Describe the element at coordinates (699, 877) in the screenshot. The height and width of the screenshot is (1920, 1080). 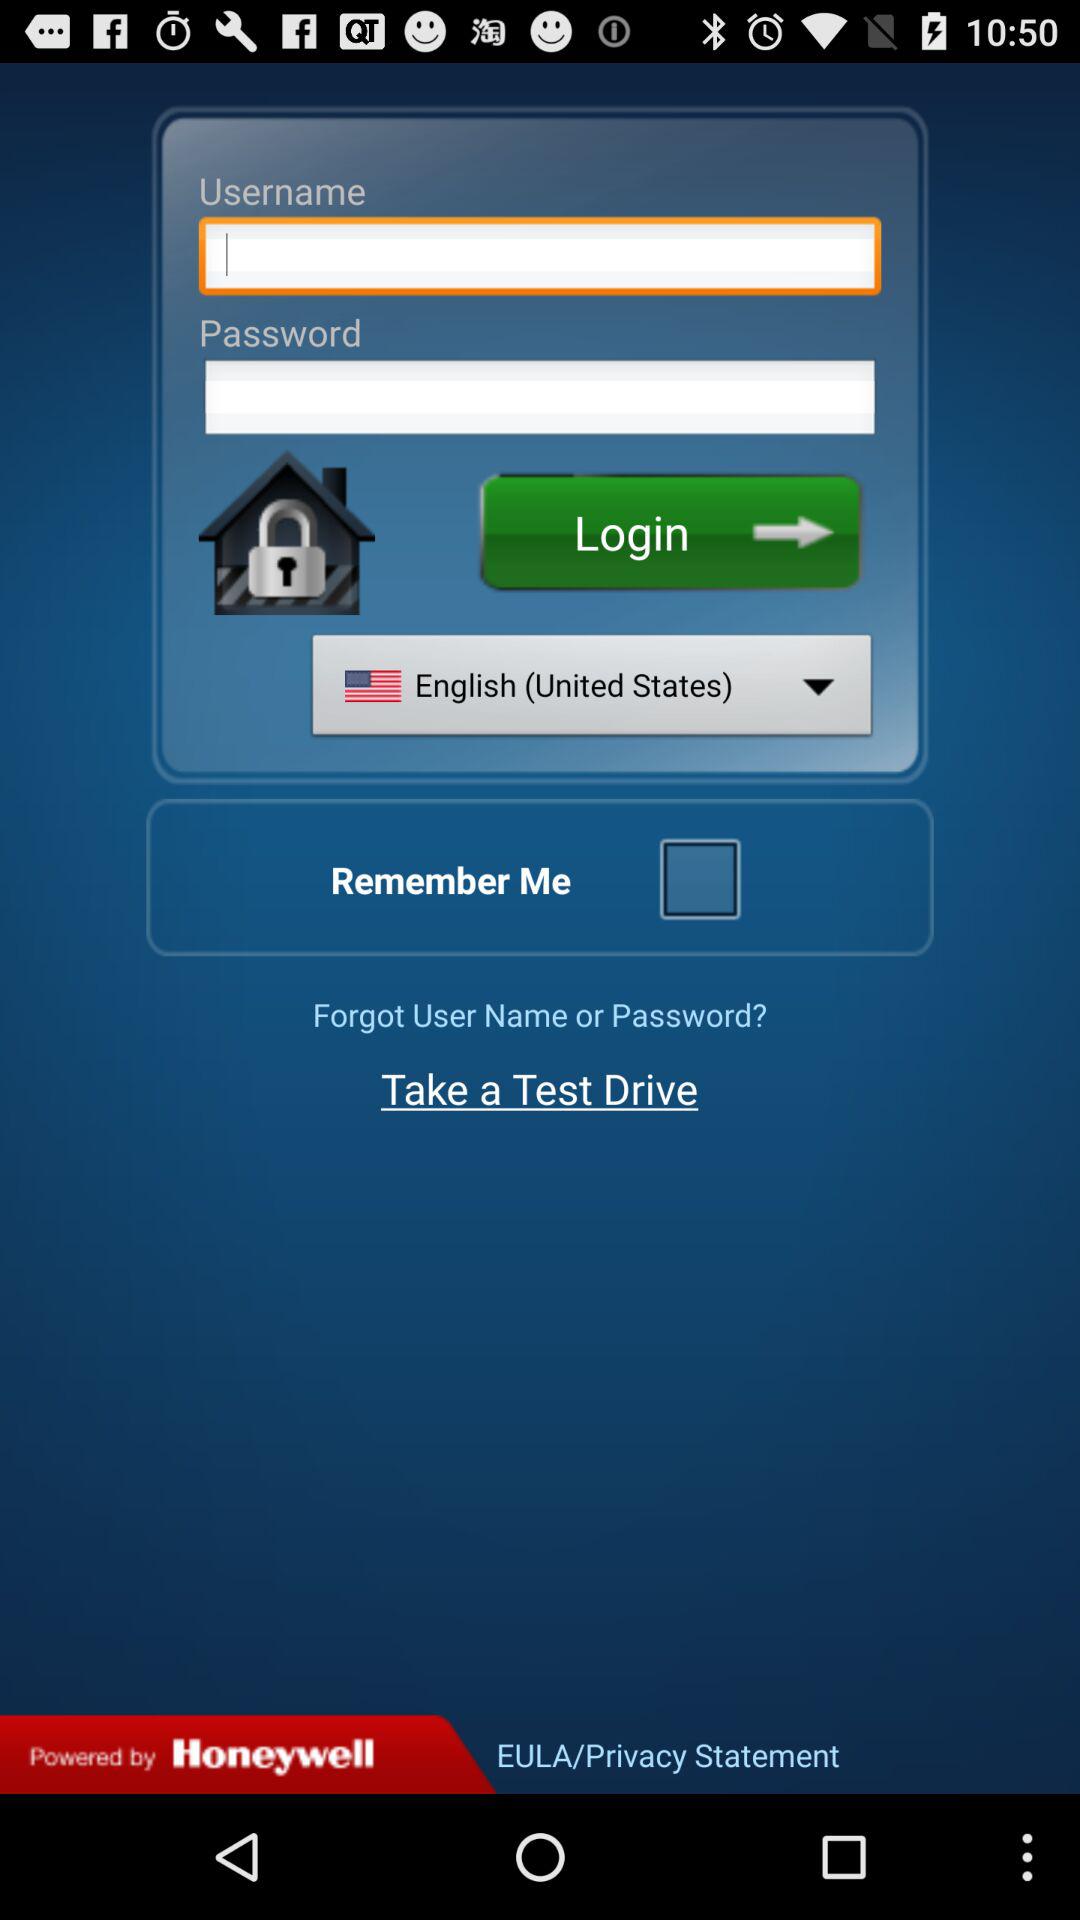
I see `button to remember person logging in` at that location.